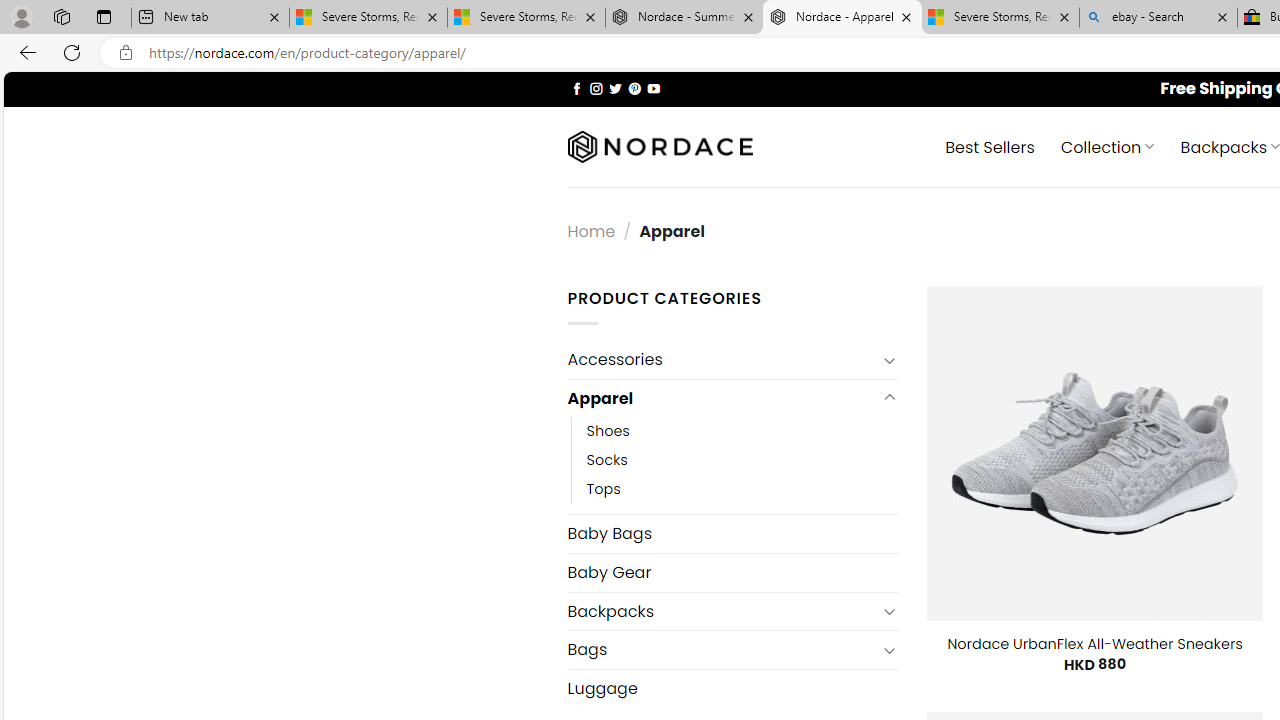  What do you see at coordinates (732, 572) in the screenshot?
I see `Baby Gear` at bounding box center [732, 572].